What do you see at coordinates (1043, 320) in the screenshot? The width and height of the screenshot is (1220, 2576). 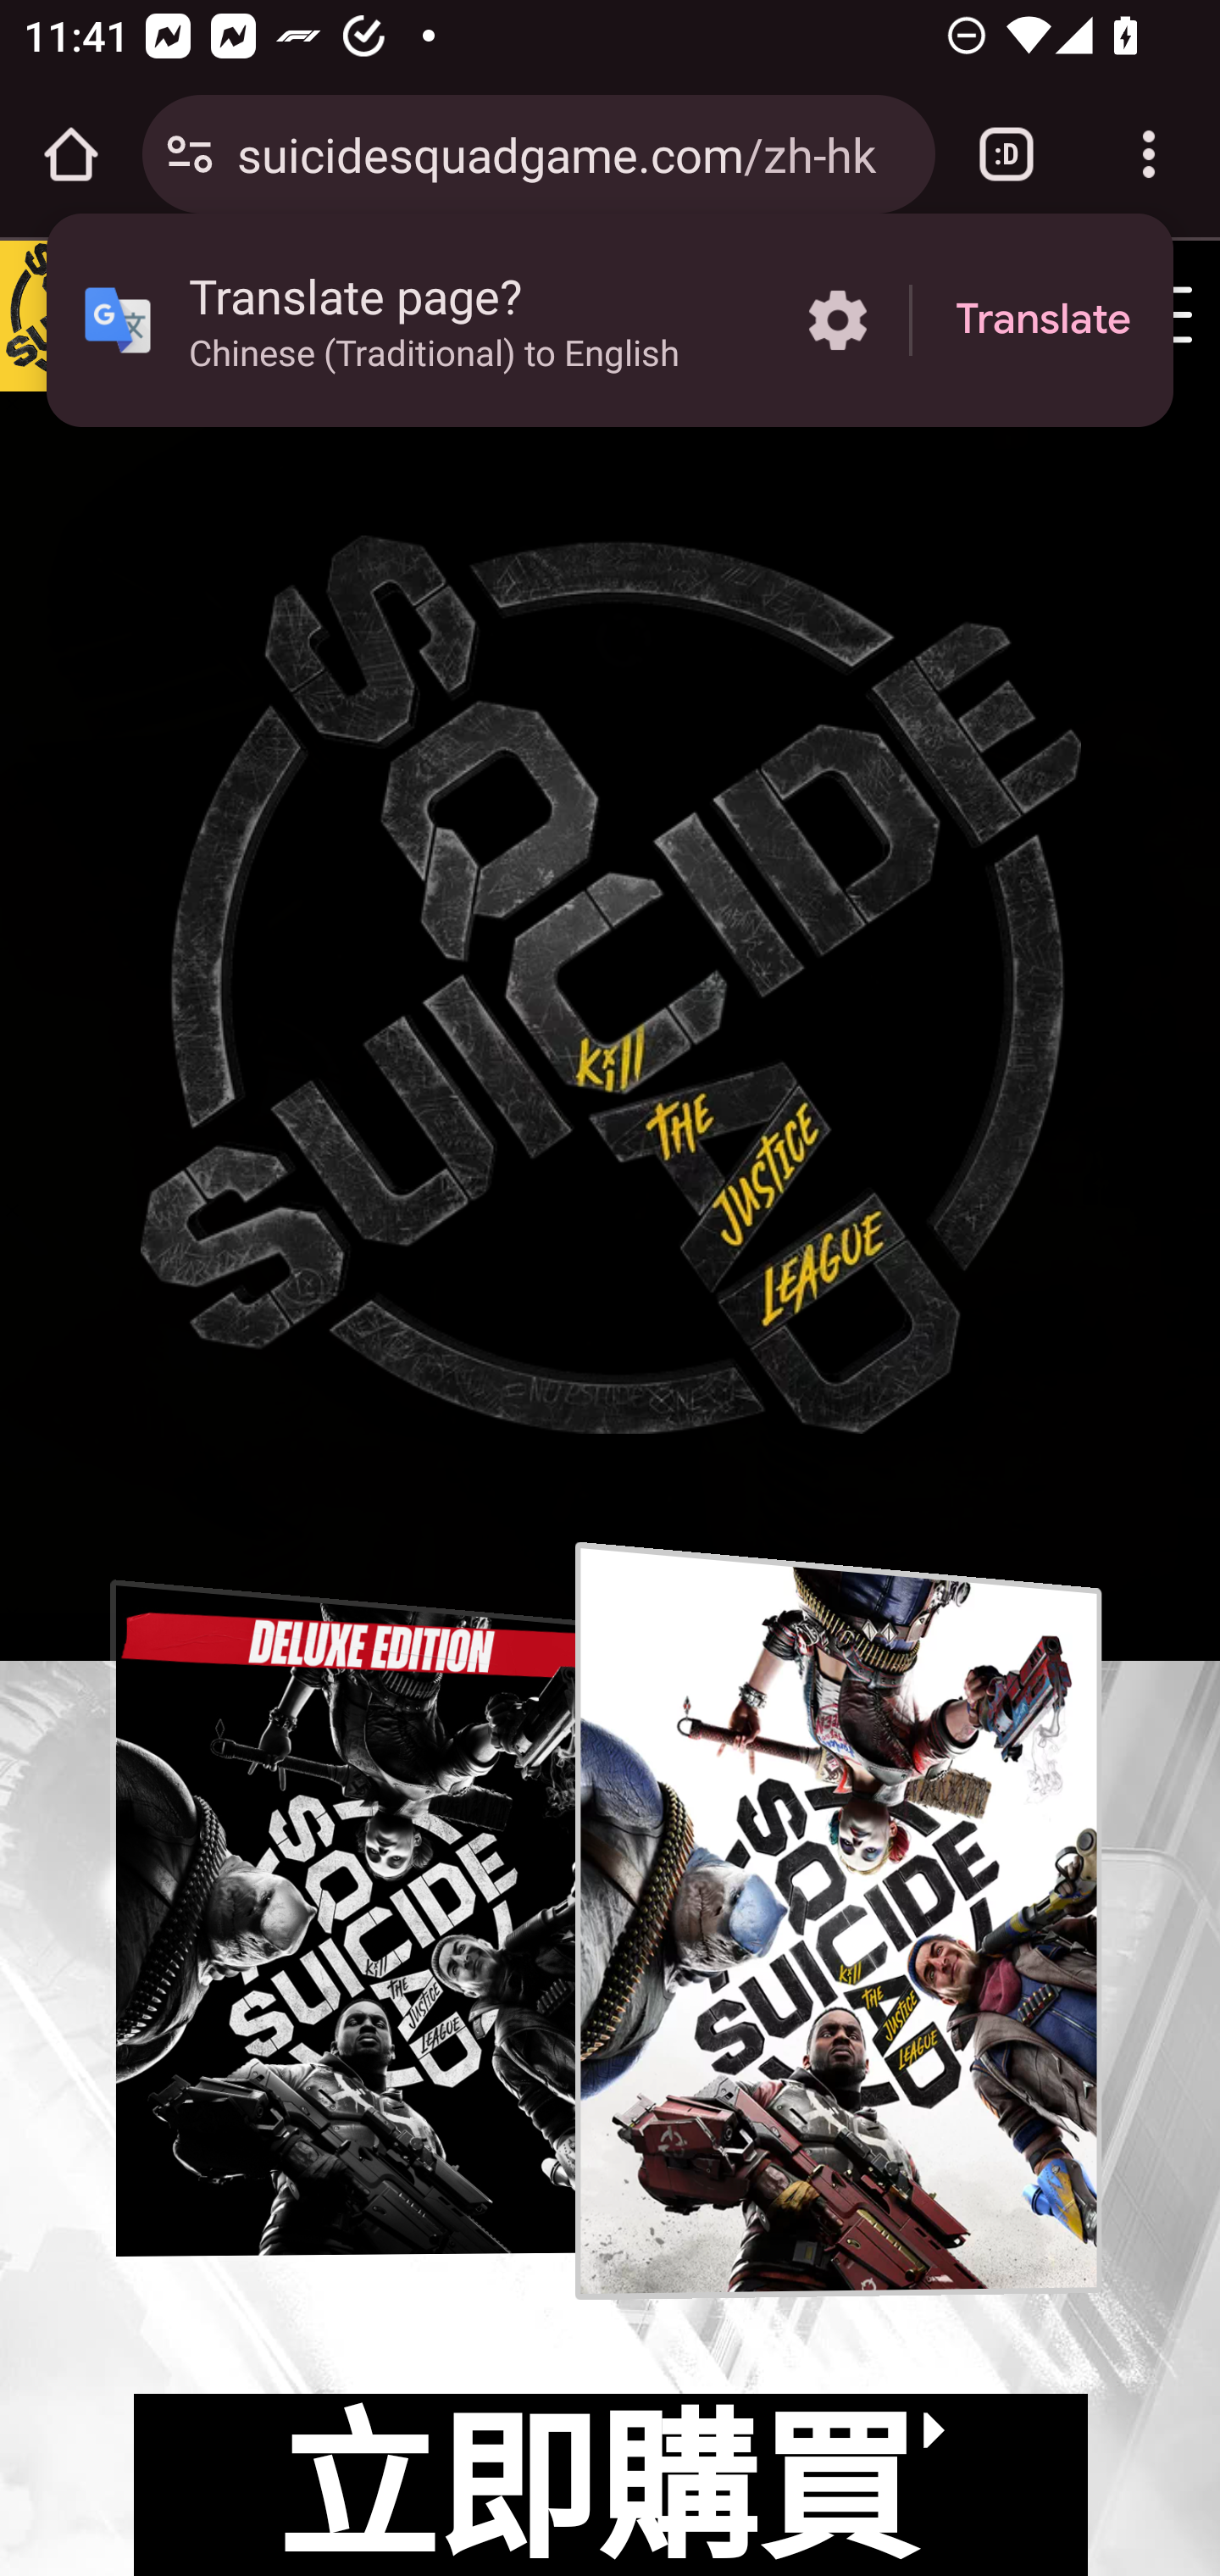 I see `Translate` at bounding box center [1043, 320].